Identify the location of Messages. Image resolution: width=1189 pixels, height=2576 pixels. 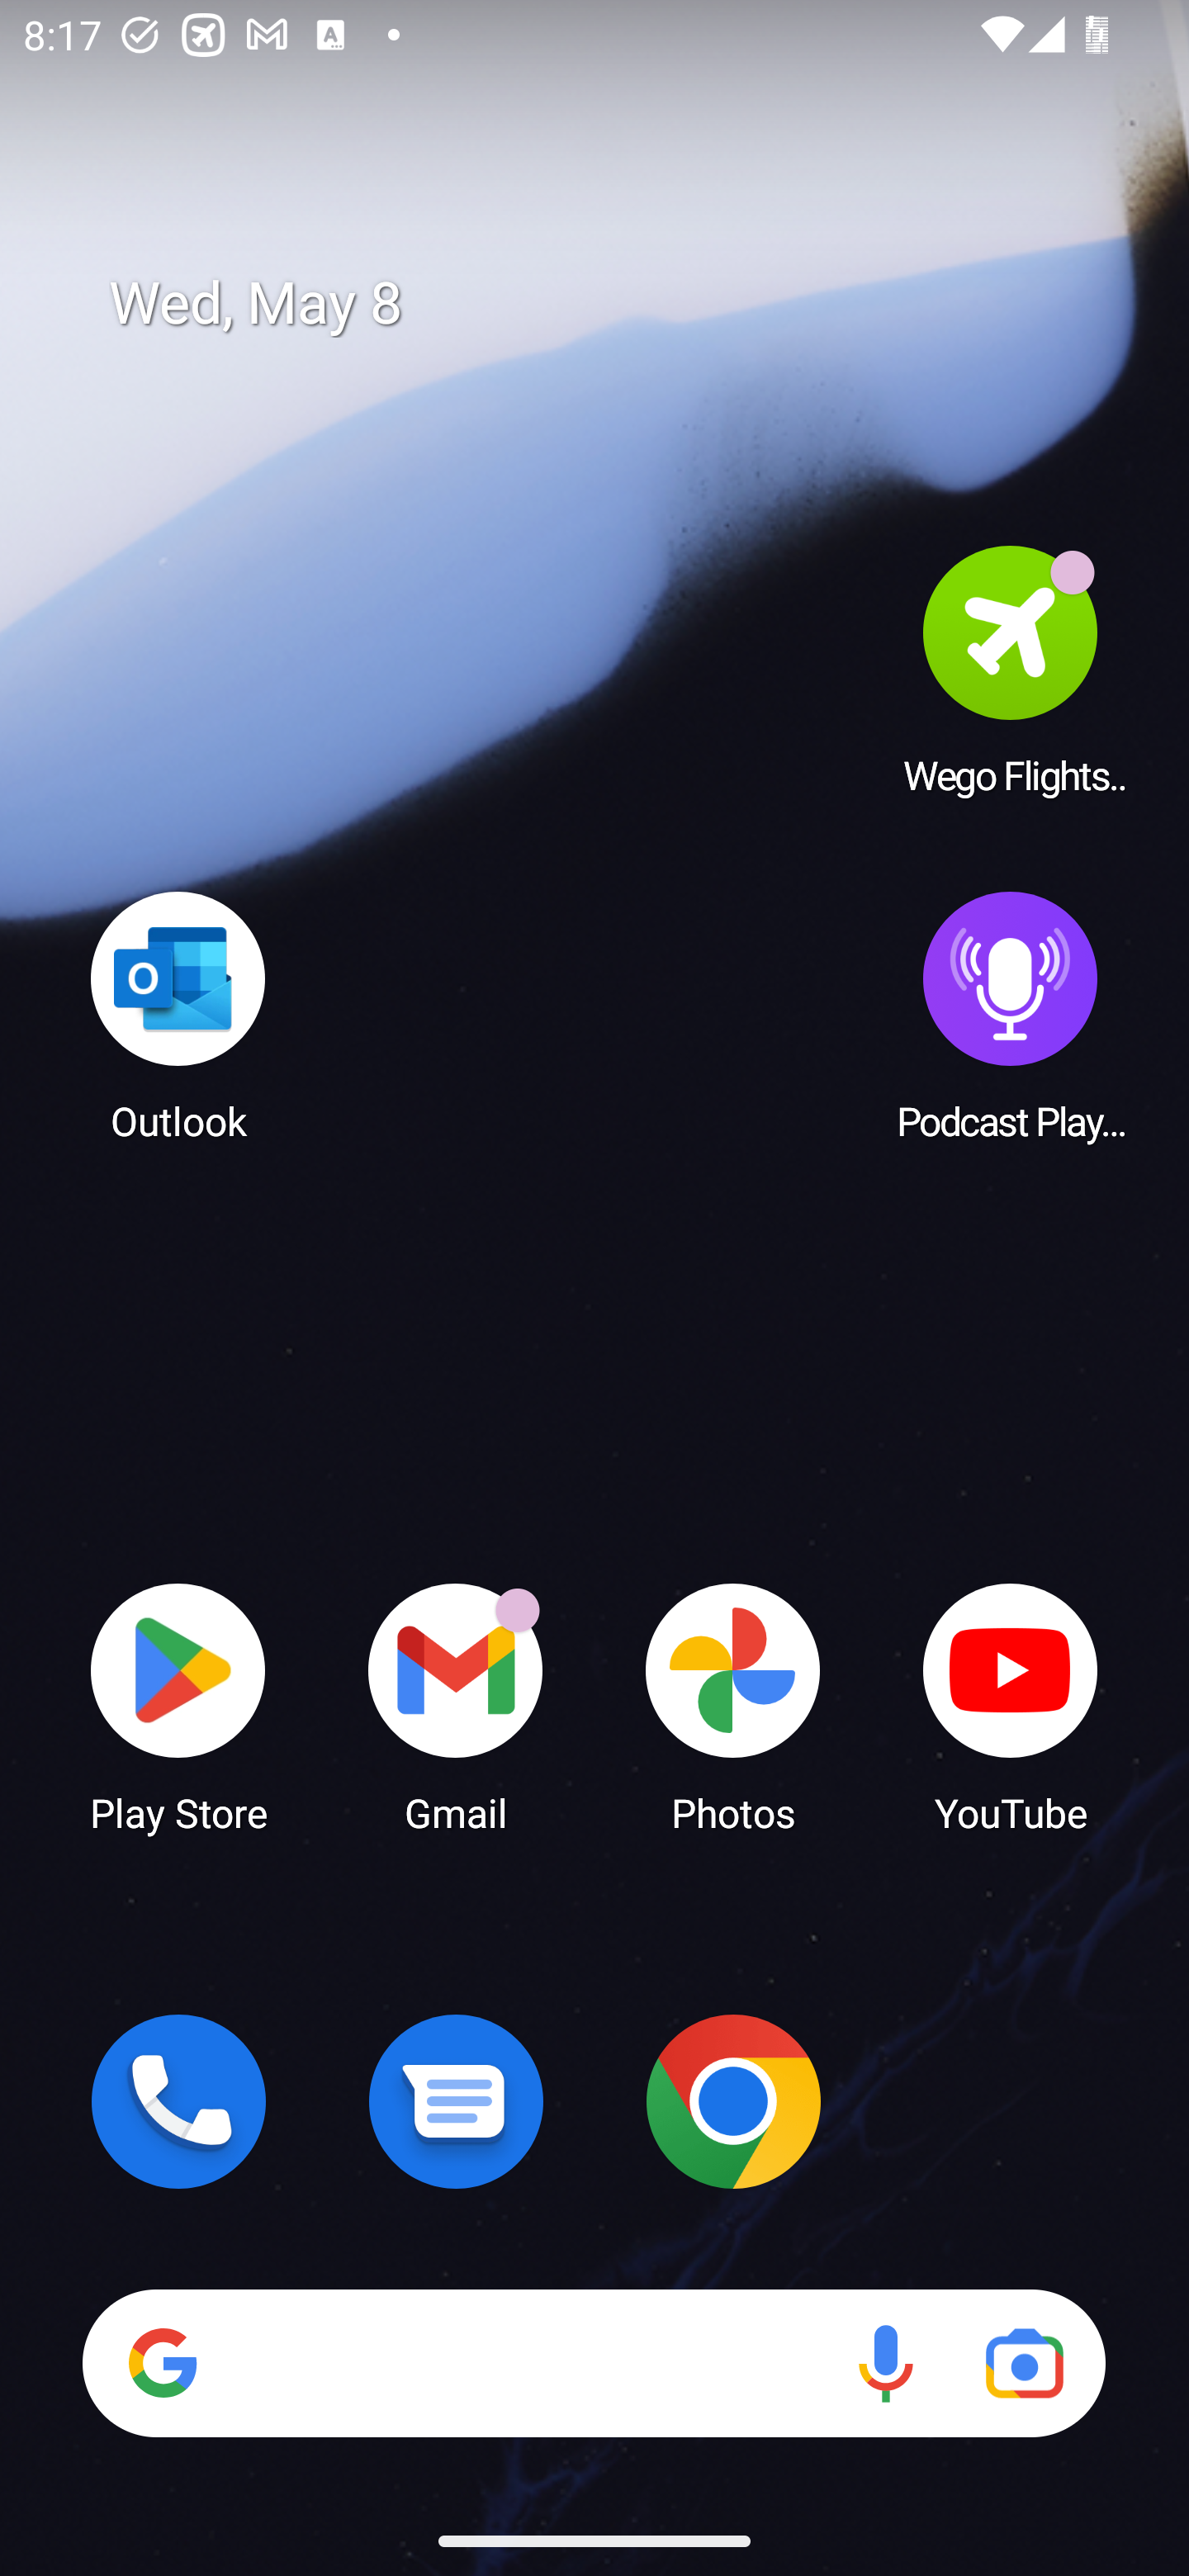
(456, 2101).